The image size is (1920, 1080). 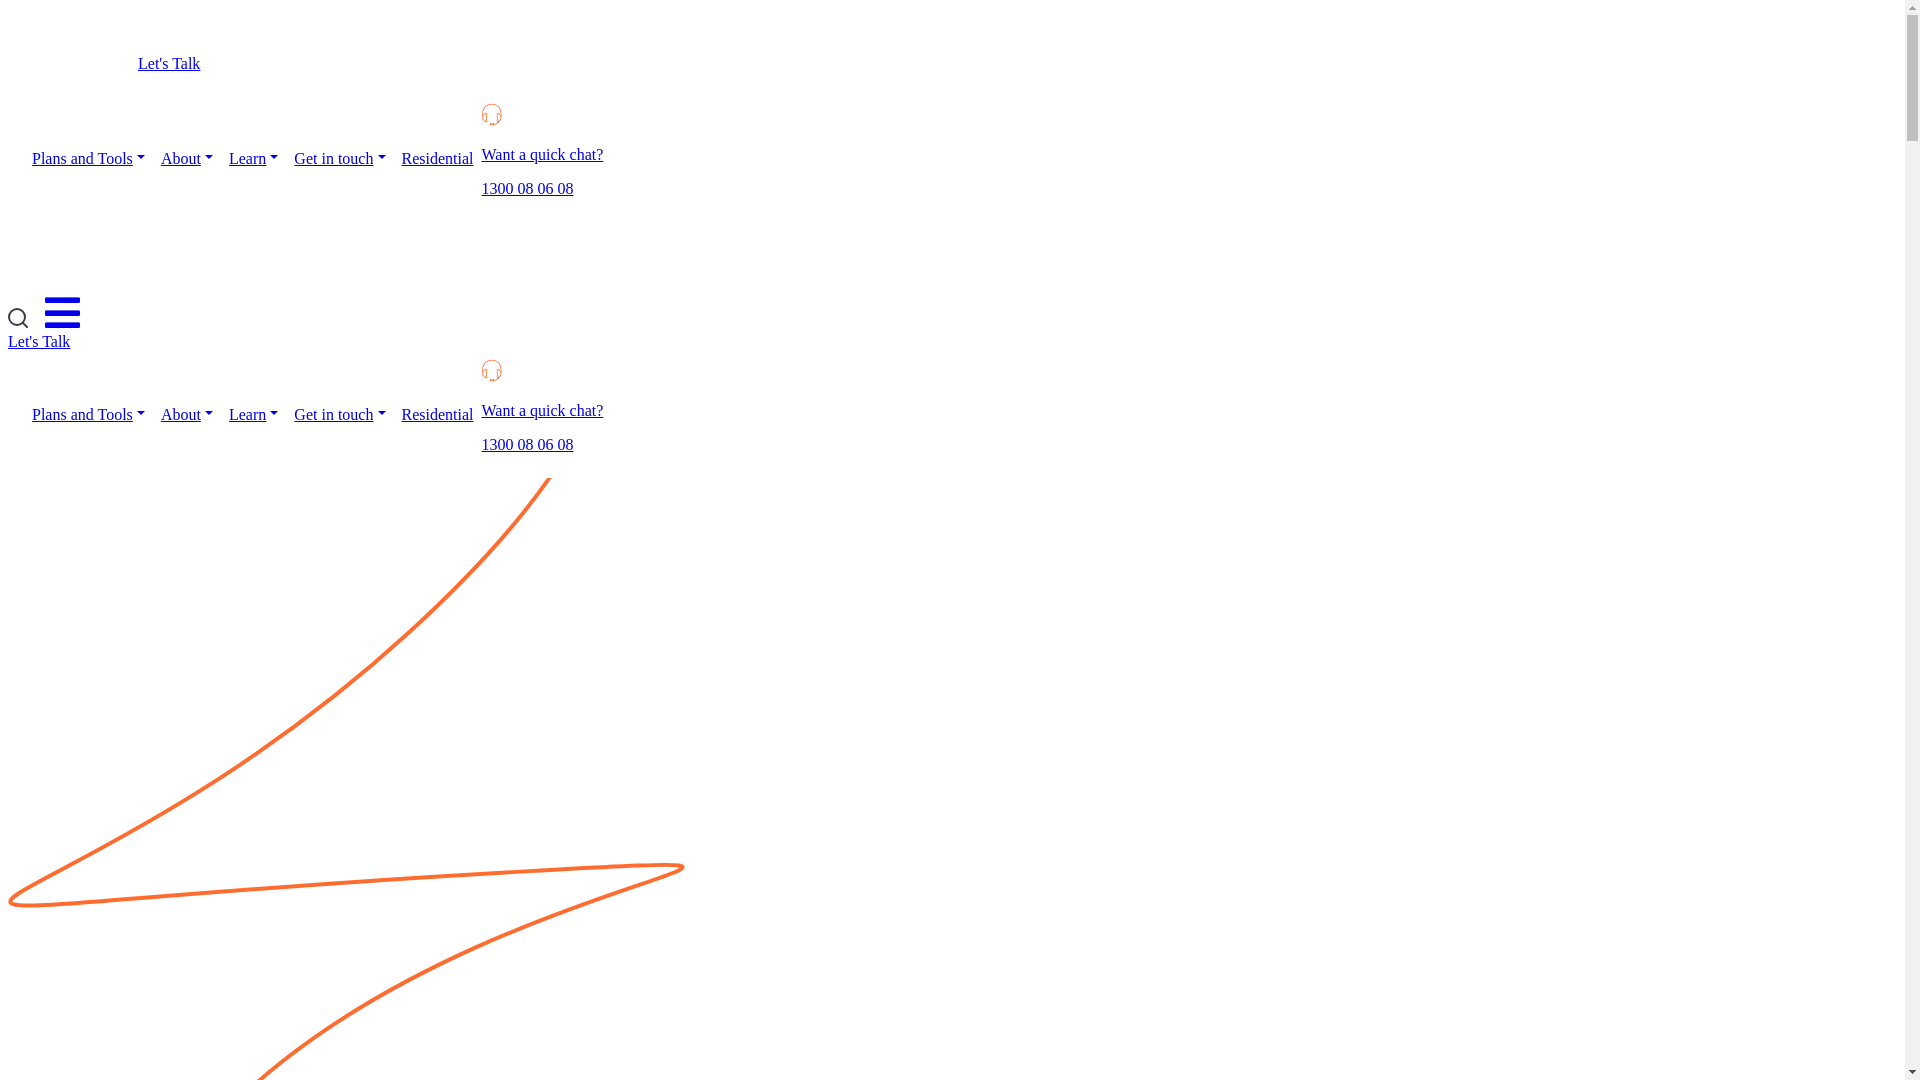 What do you see at coordinates (254, 159) in the screenshot?
I see `Learn` at bounding box center [254, 159].